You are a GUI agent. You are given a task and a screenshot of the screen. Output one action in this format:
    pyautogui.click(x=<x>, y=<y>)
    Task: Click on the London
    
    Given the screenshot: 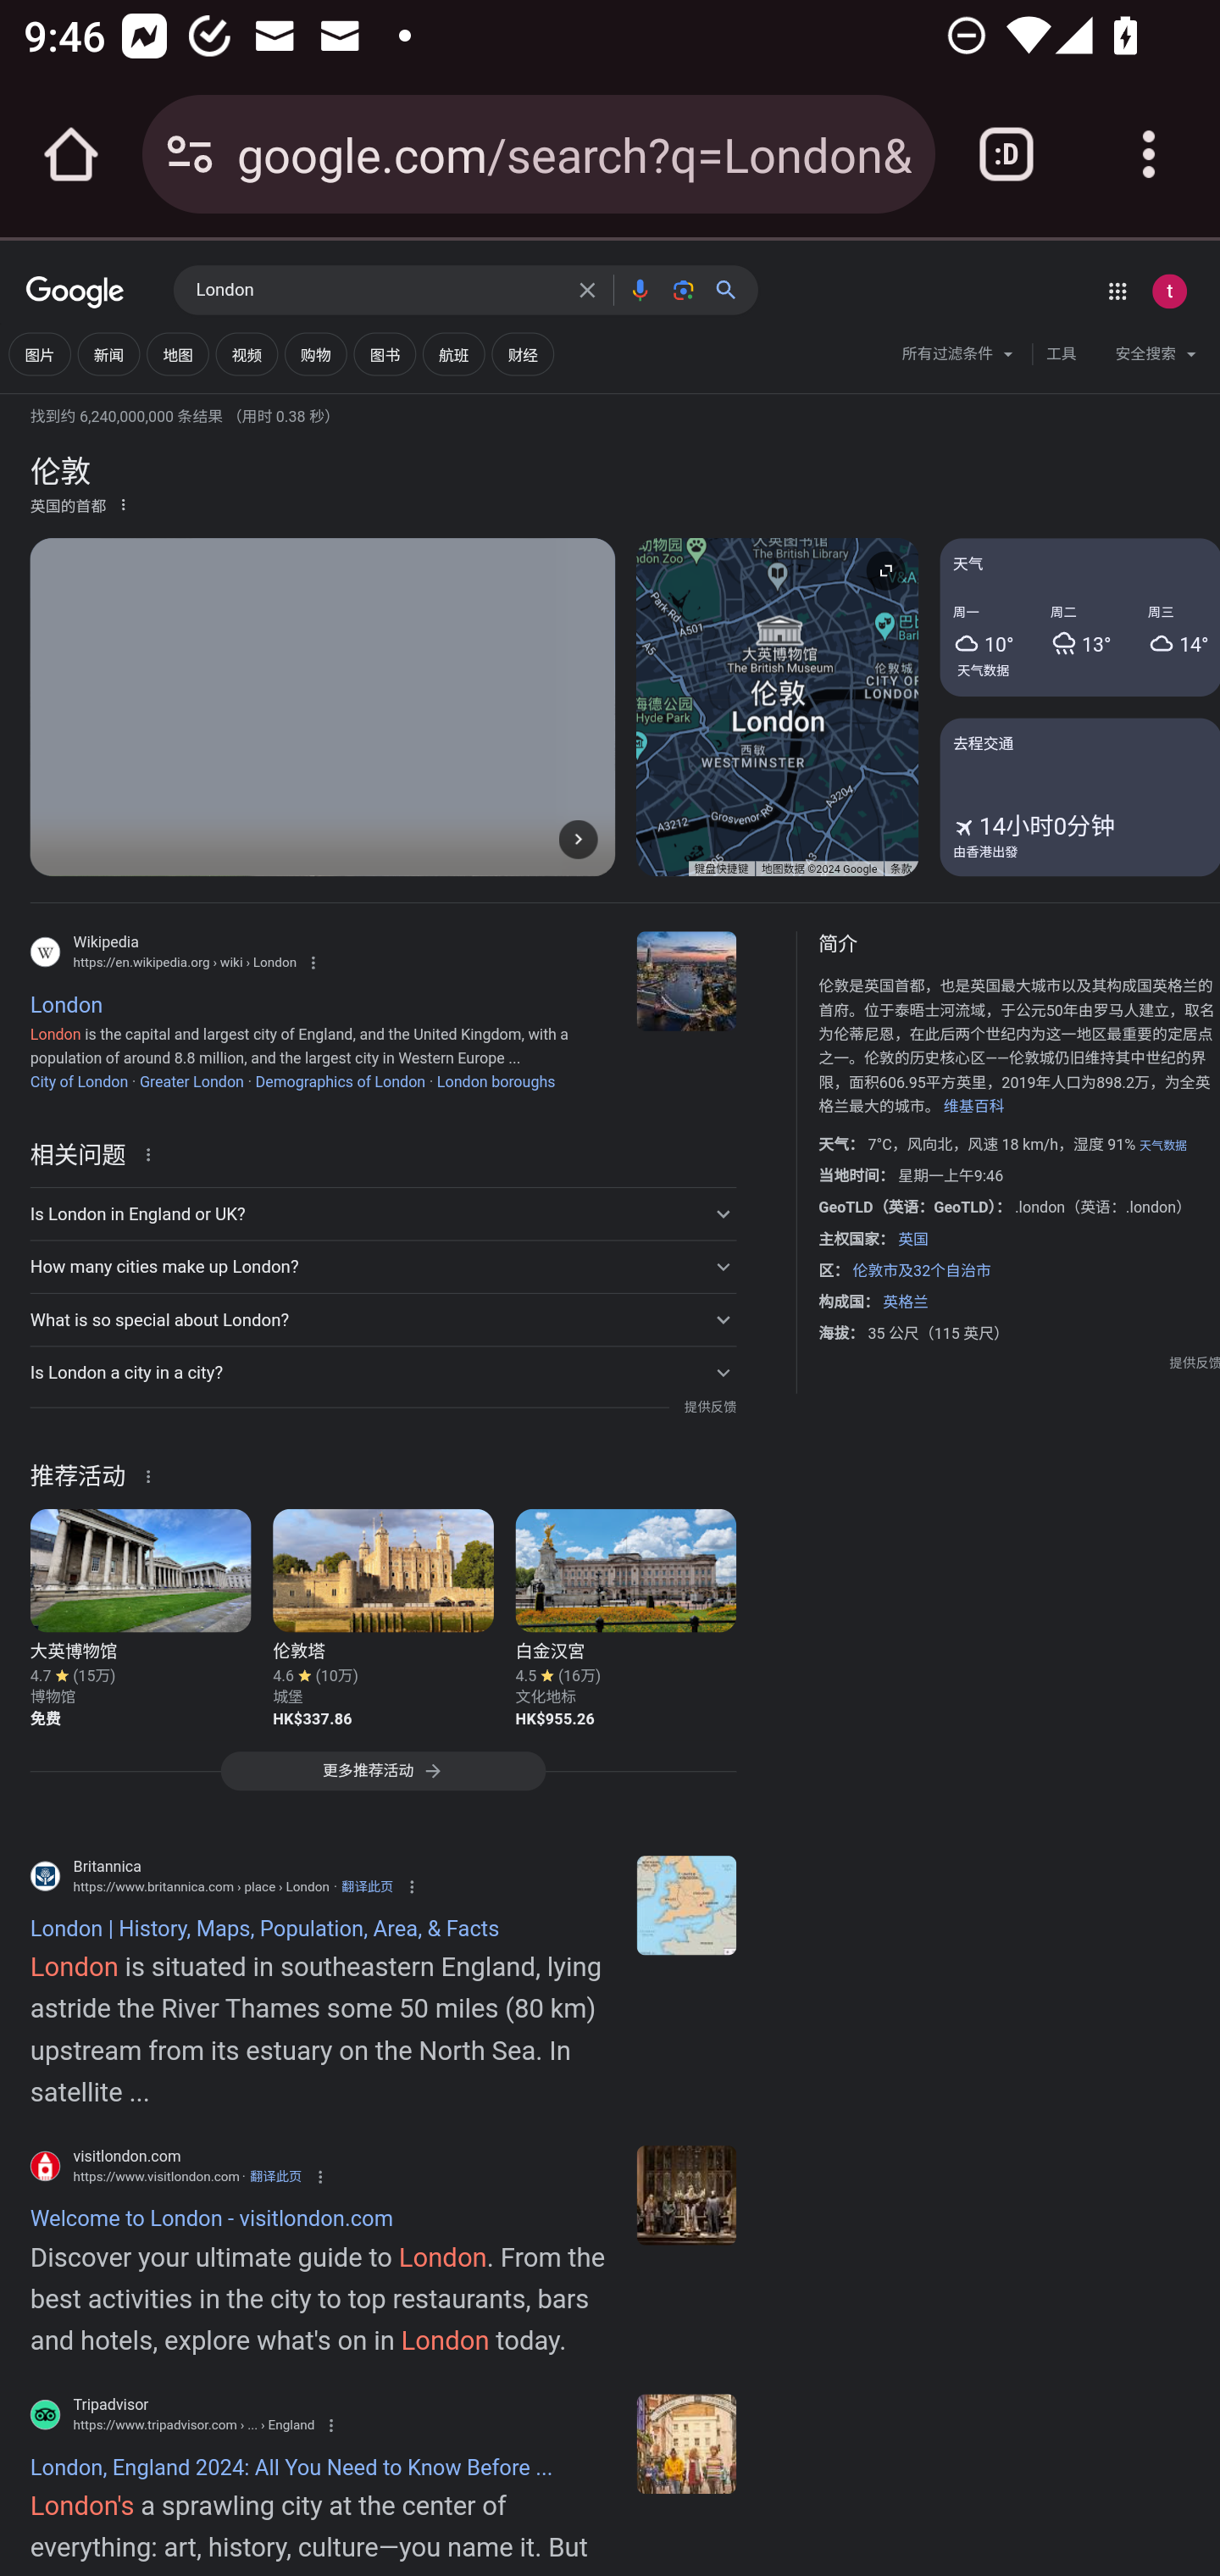 What is the action you would take?
    pyautogui.click(x=378, y=291)
    